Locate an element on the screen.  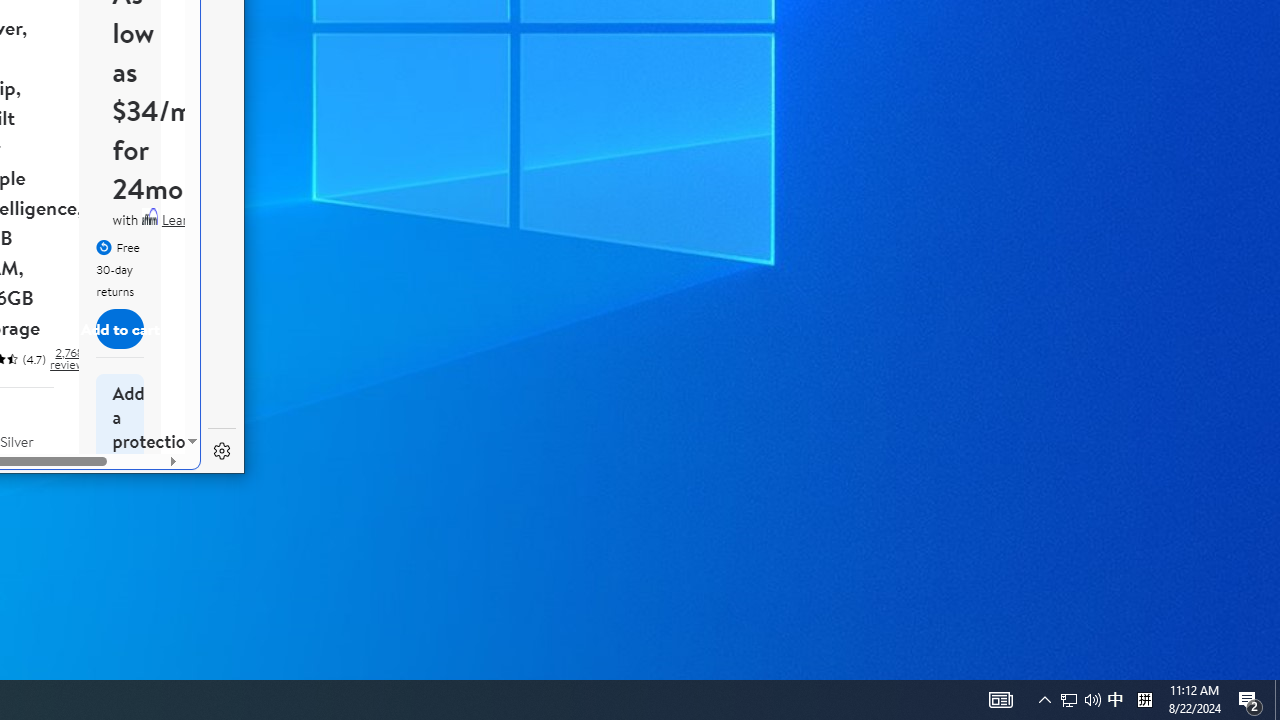
Show desktop is located at coordinates (1277, 700).